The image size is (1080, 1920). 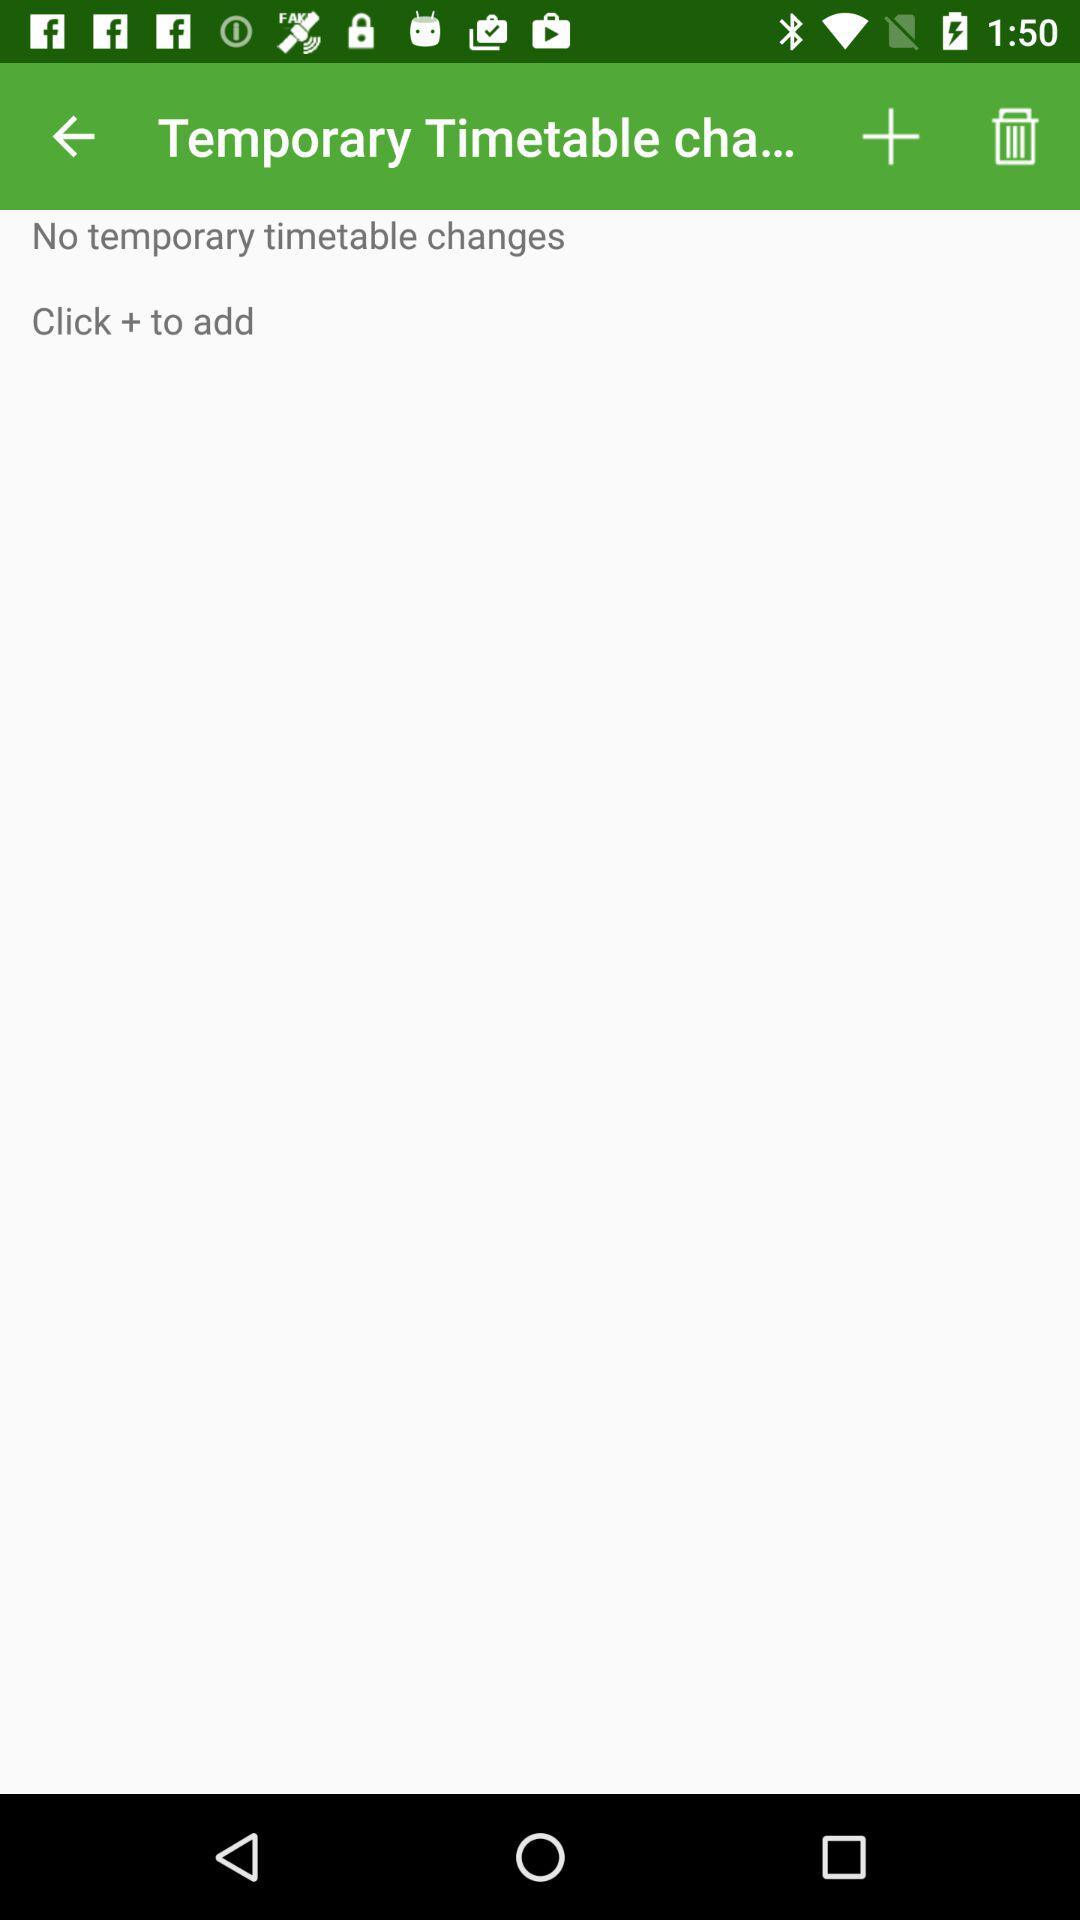 I want to click on select the item above no temporary timetable, so click(x=73, y=136).